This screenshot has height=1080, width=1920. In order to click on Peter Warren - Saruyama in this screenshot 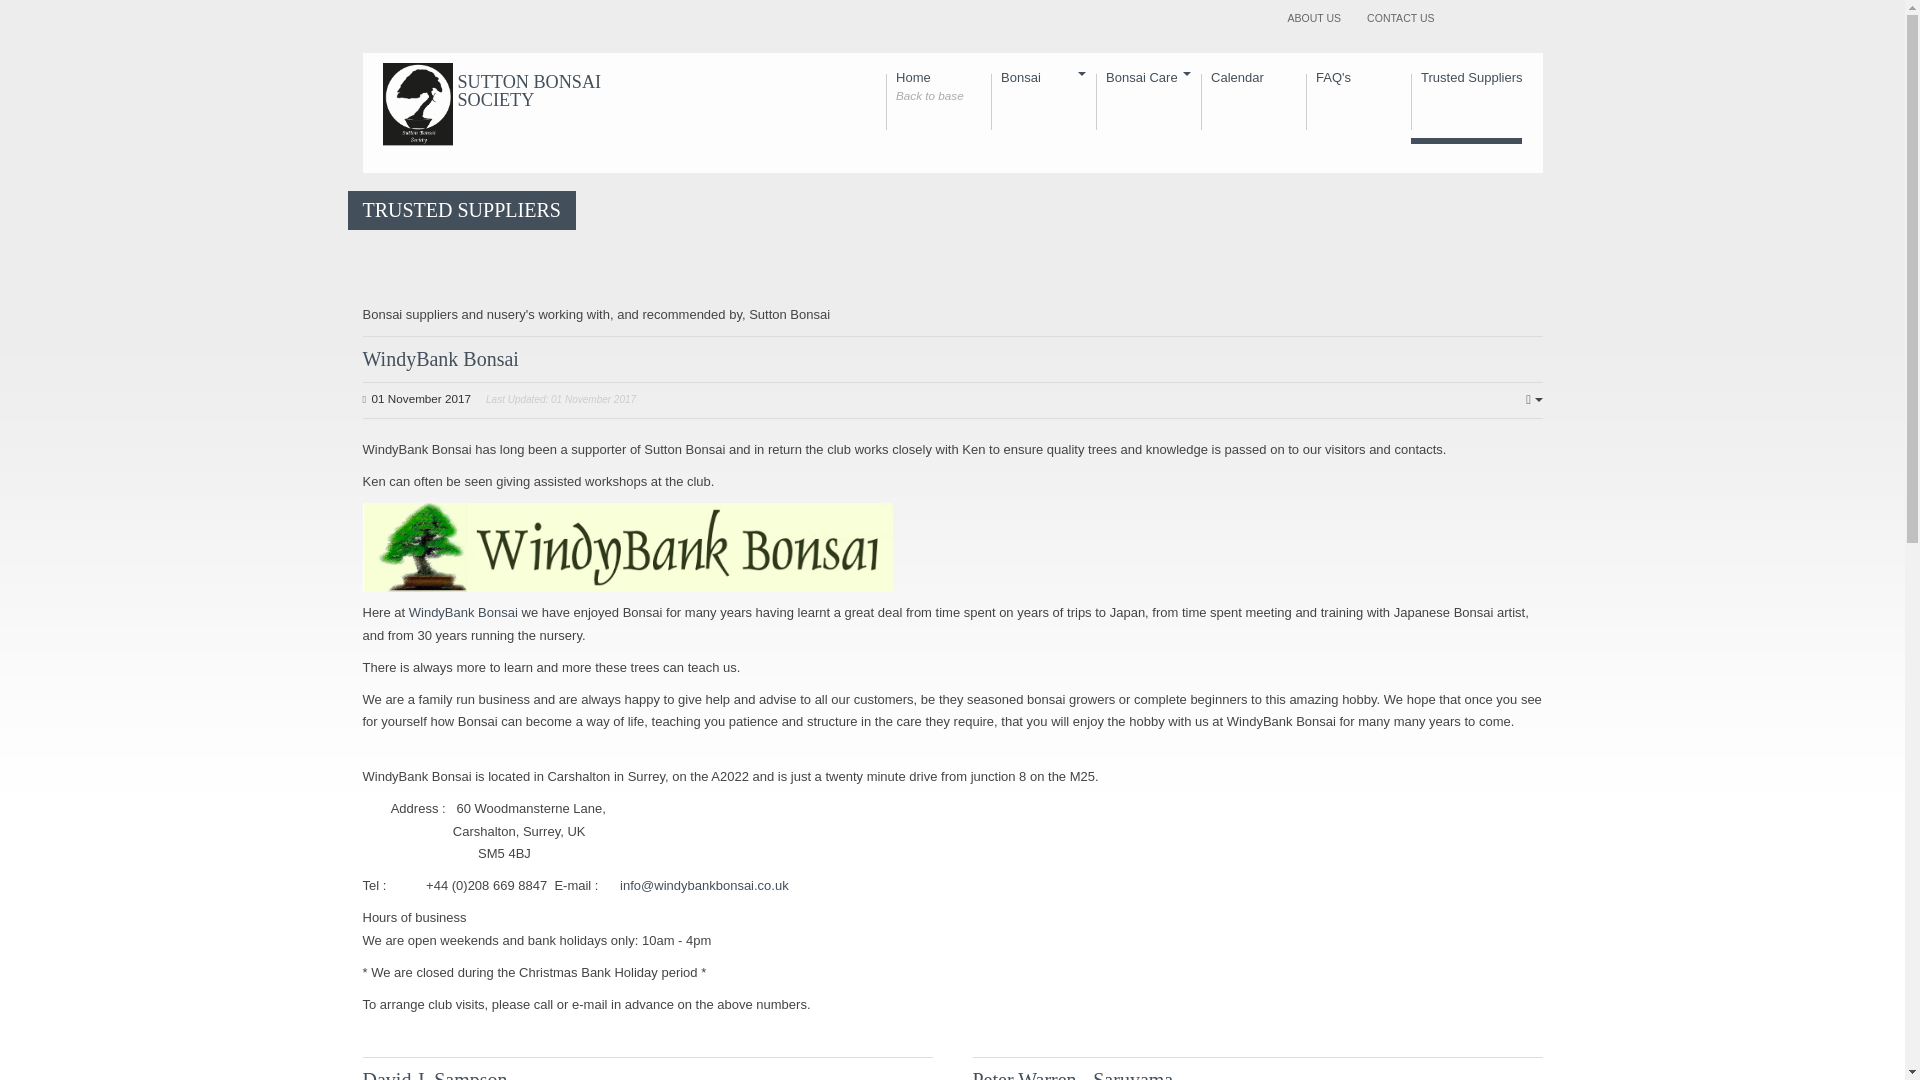, I will do `click(440, 358)`.